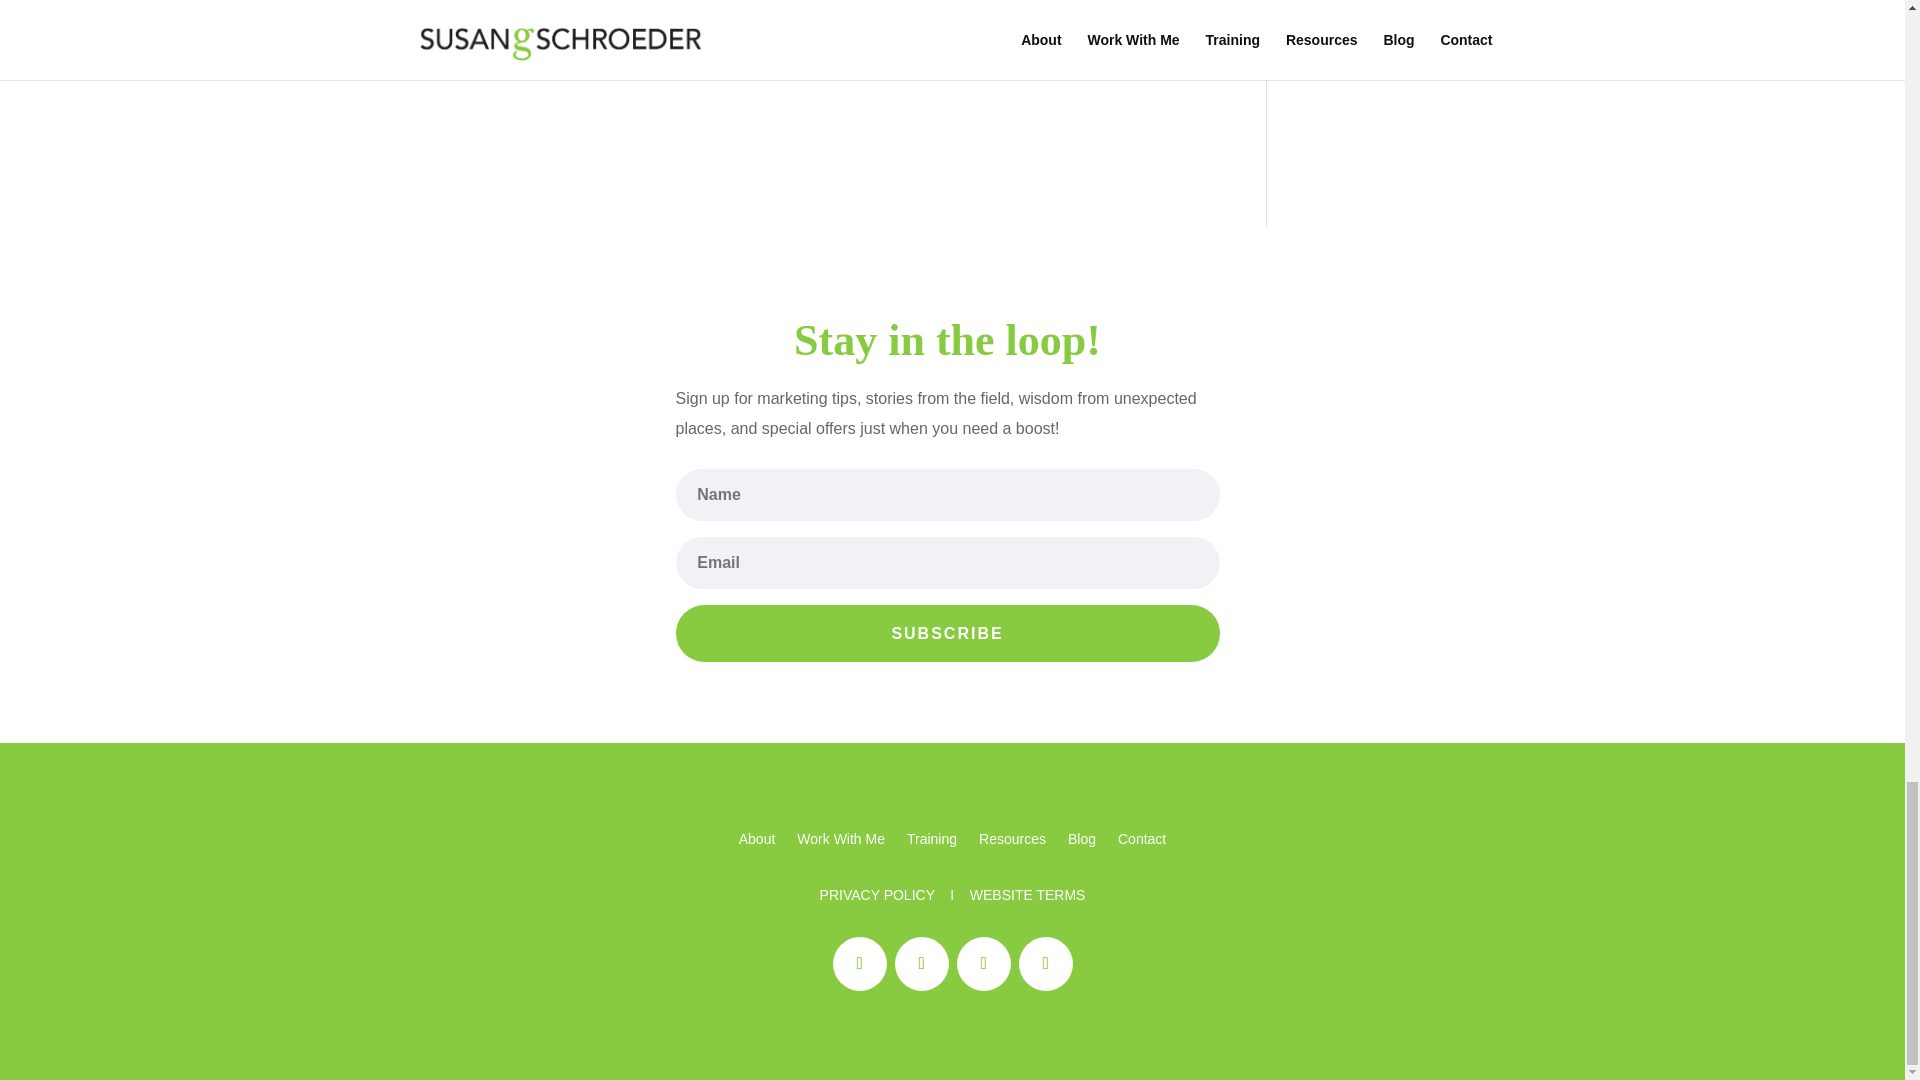  What do you see at coordinates (921, 964) in the screenshot?
I see `Follow on X` at bounding box center [921, 964].